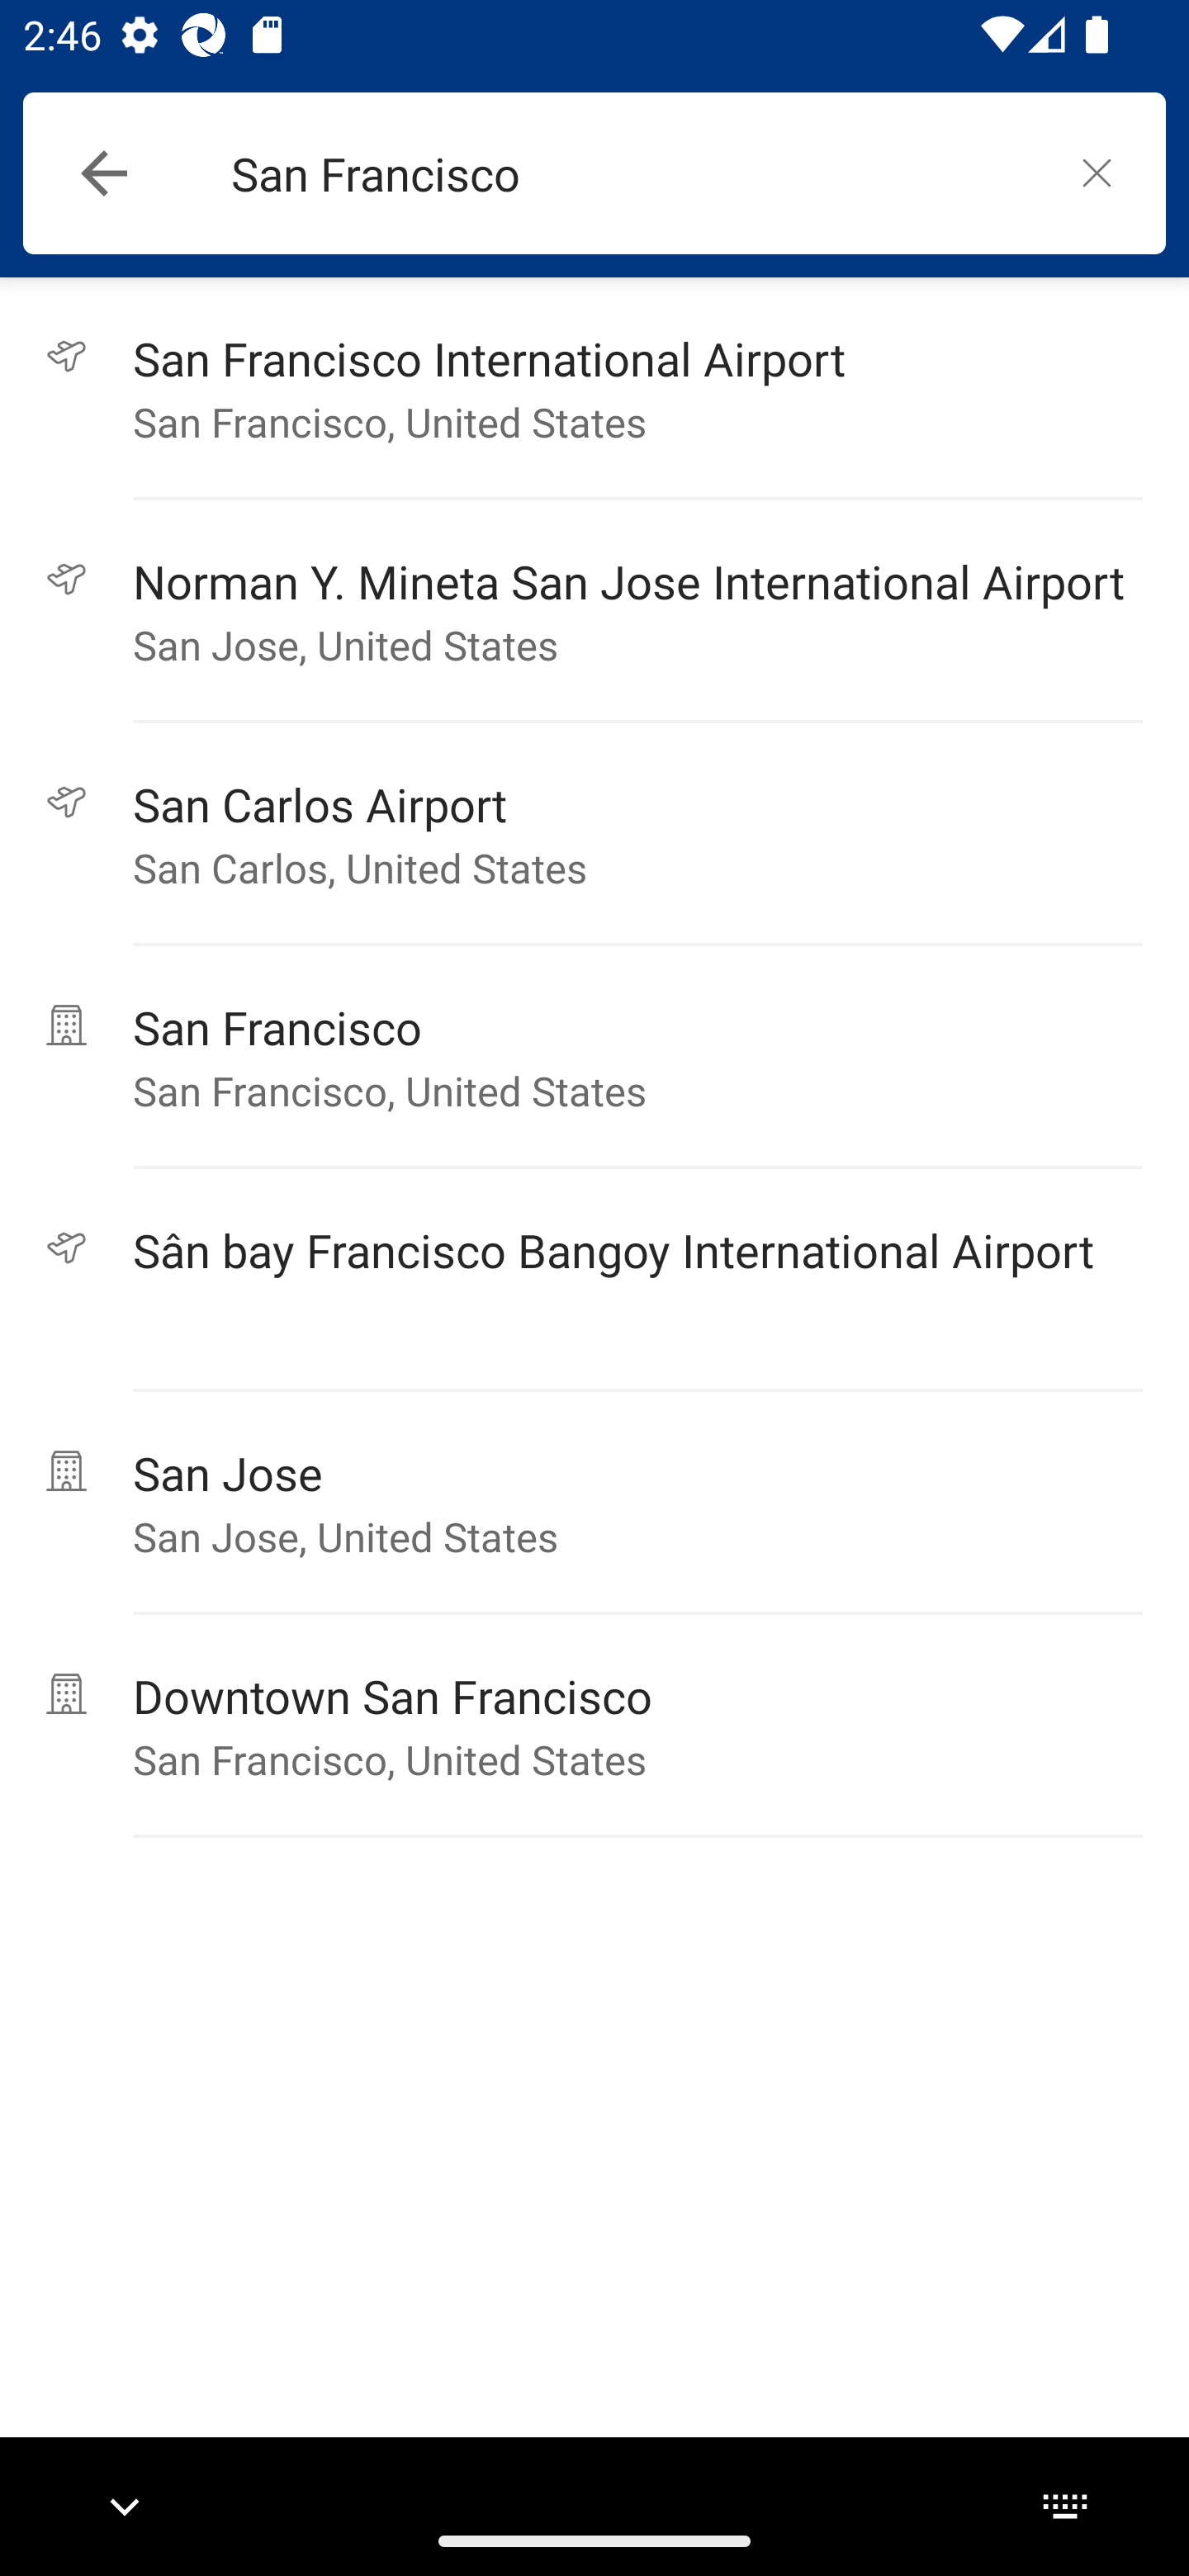 Image resolution: width=1189 pixels, height=2576 pixels. Describe the element at coordinates (104, 173) in the screenshot. I see `Navigate up` at that location.